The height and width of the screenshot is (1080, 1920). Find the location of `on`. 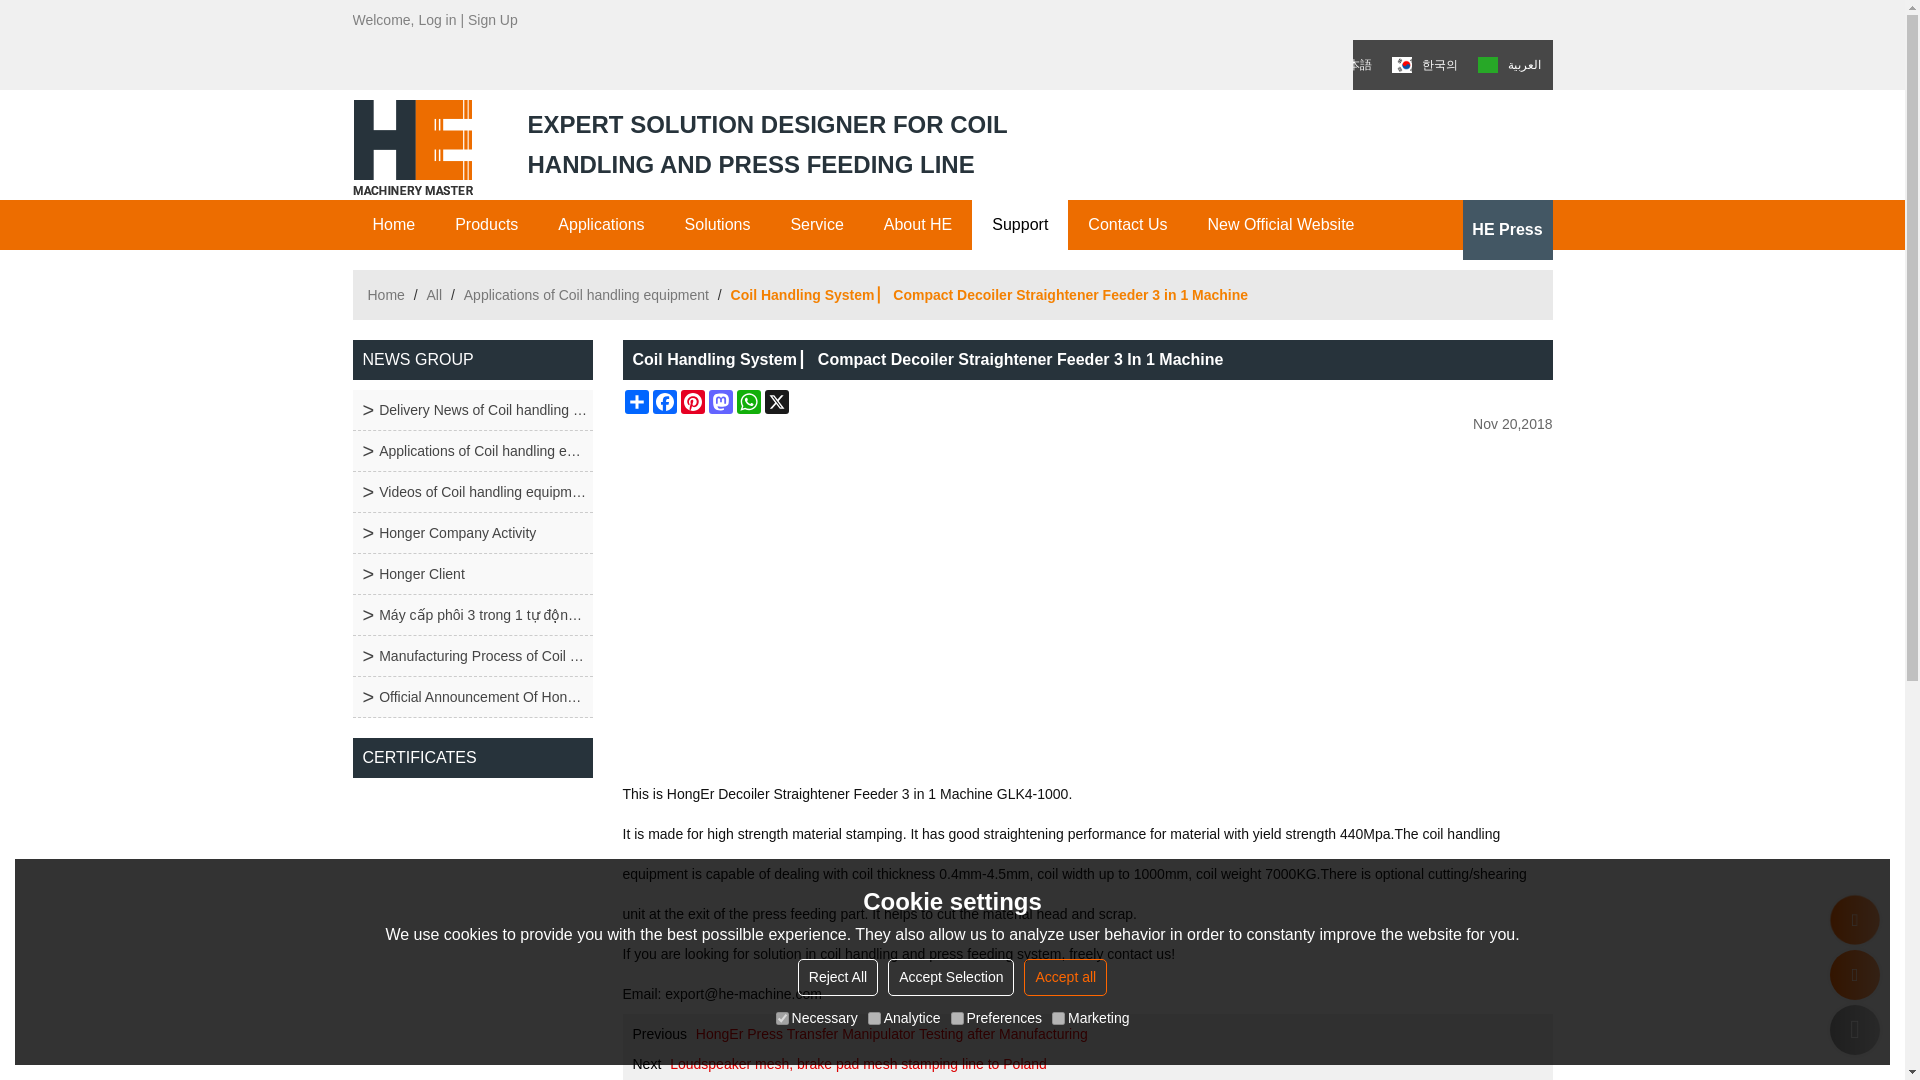

on is located at coordinates (782, 1018).